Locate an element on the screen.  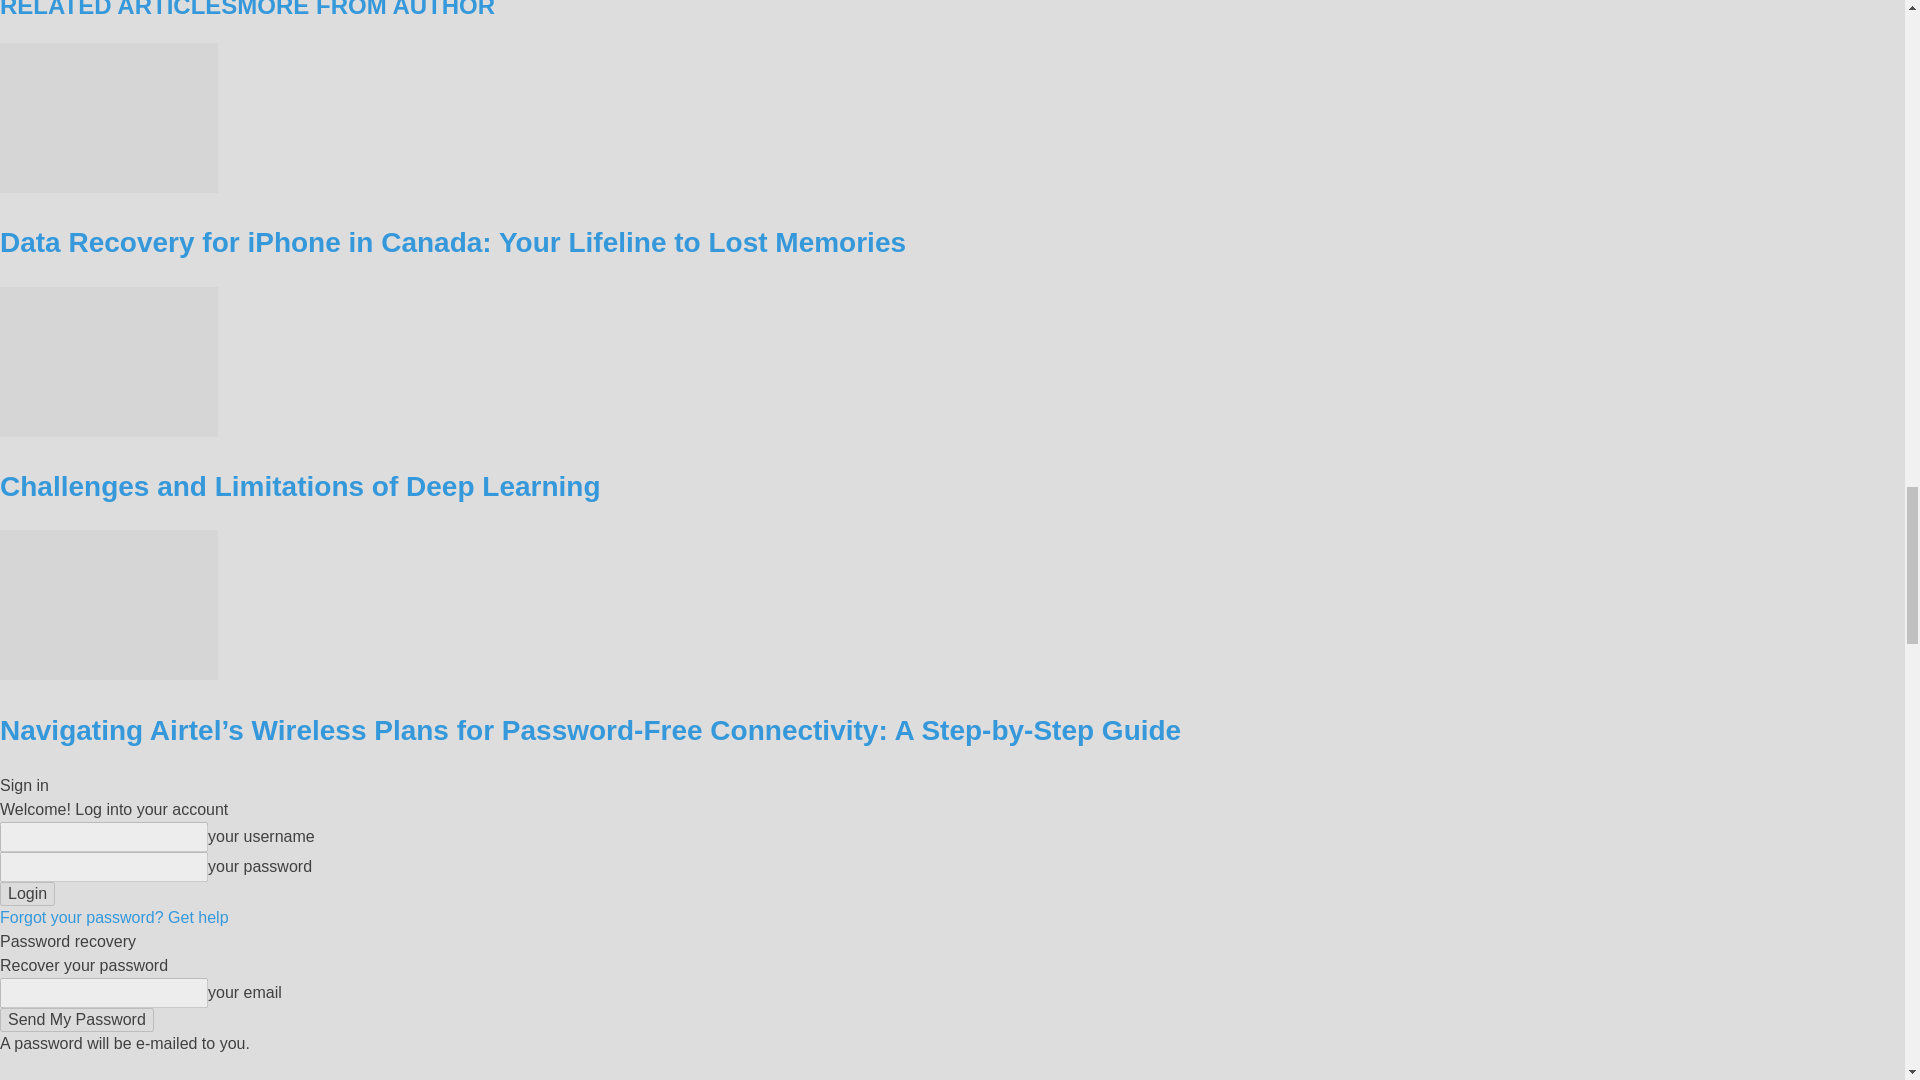
Send My Password is located at coordinates (76, 1020).